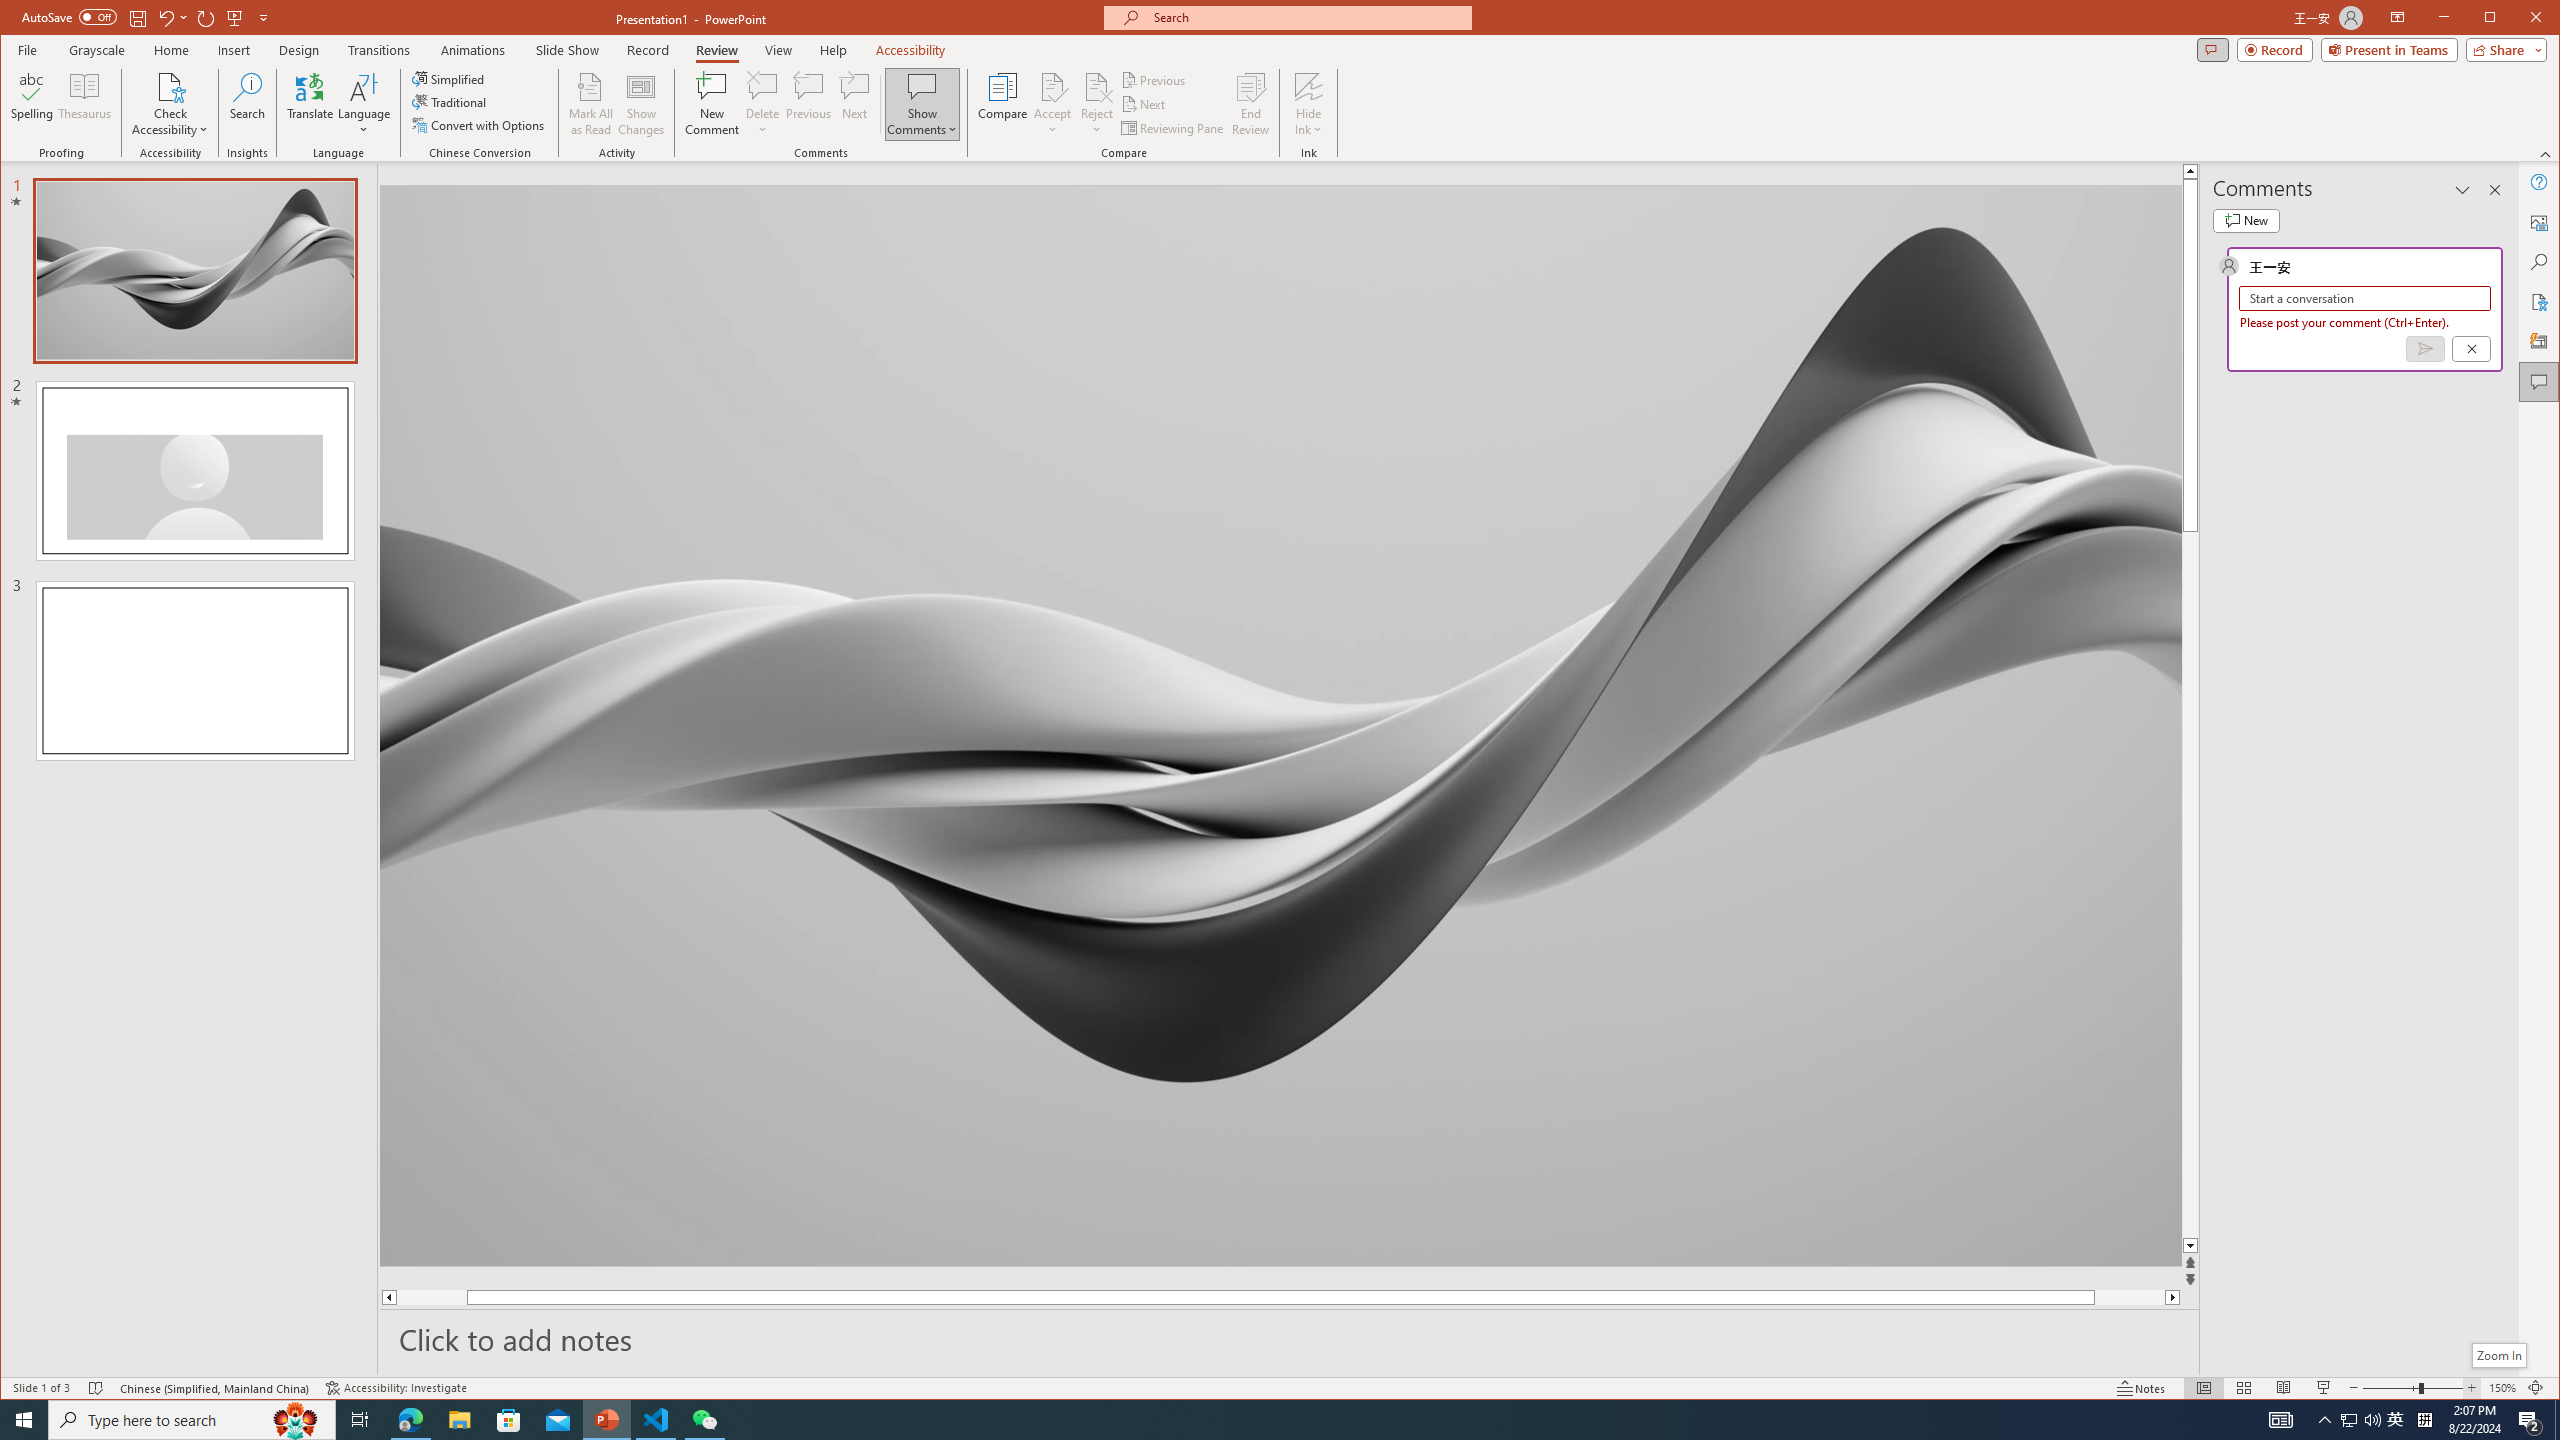 The image size is (2560, 1440). I want to click on Mark All as Read, so click(590, 104).